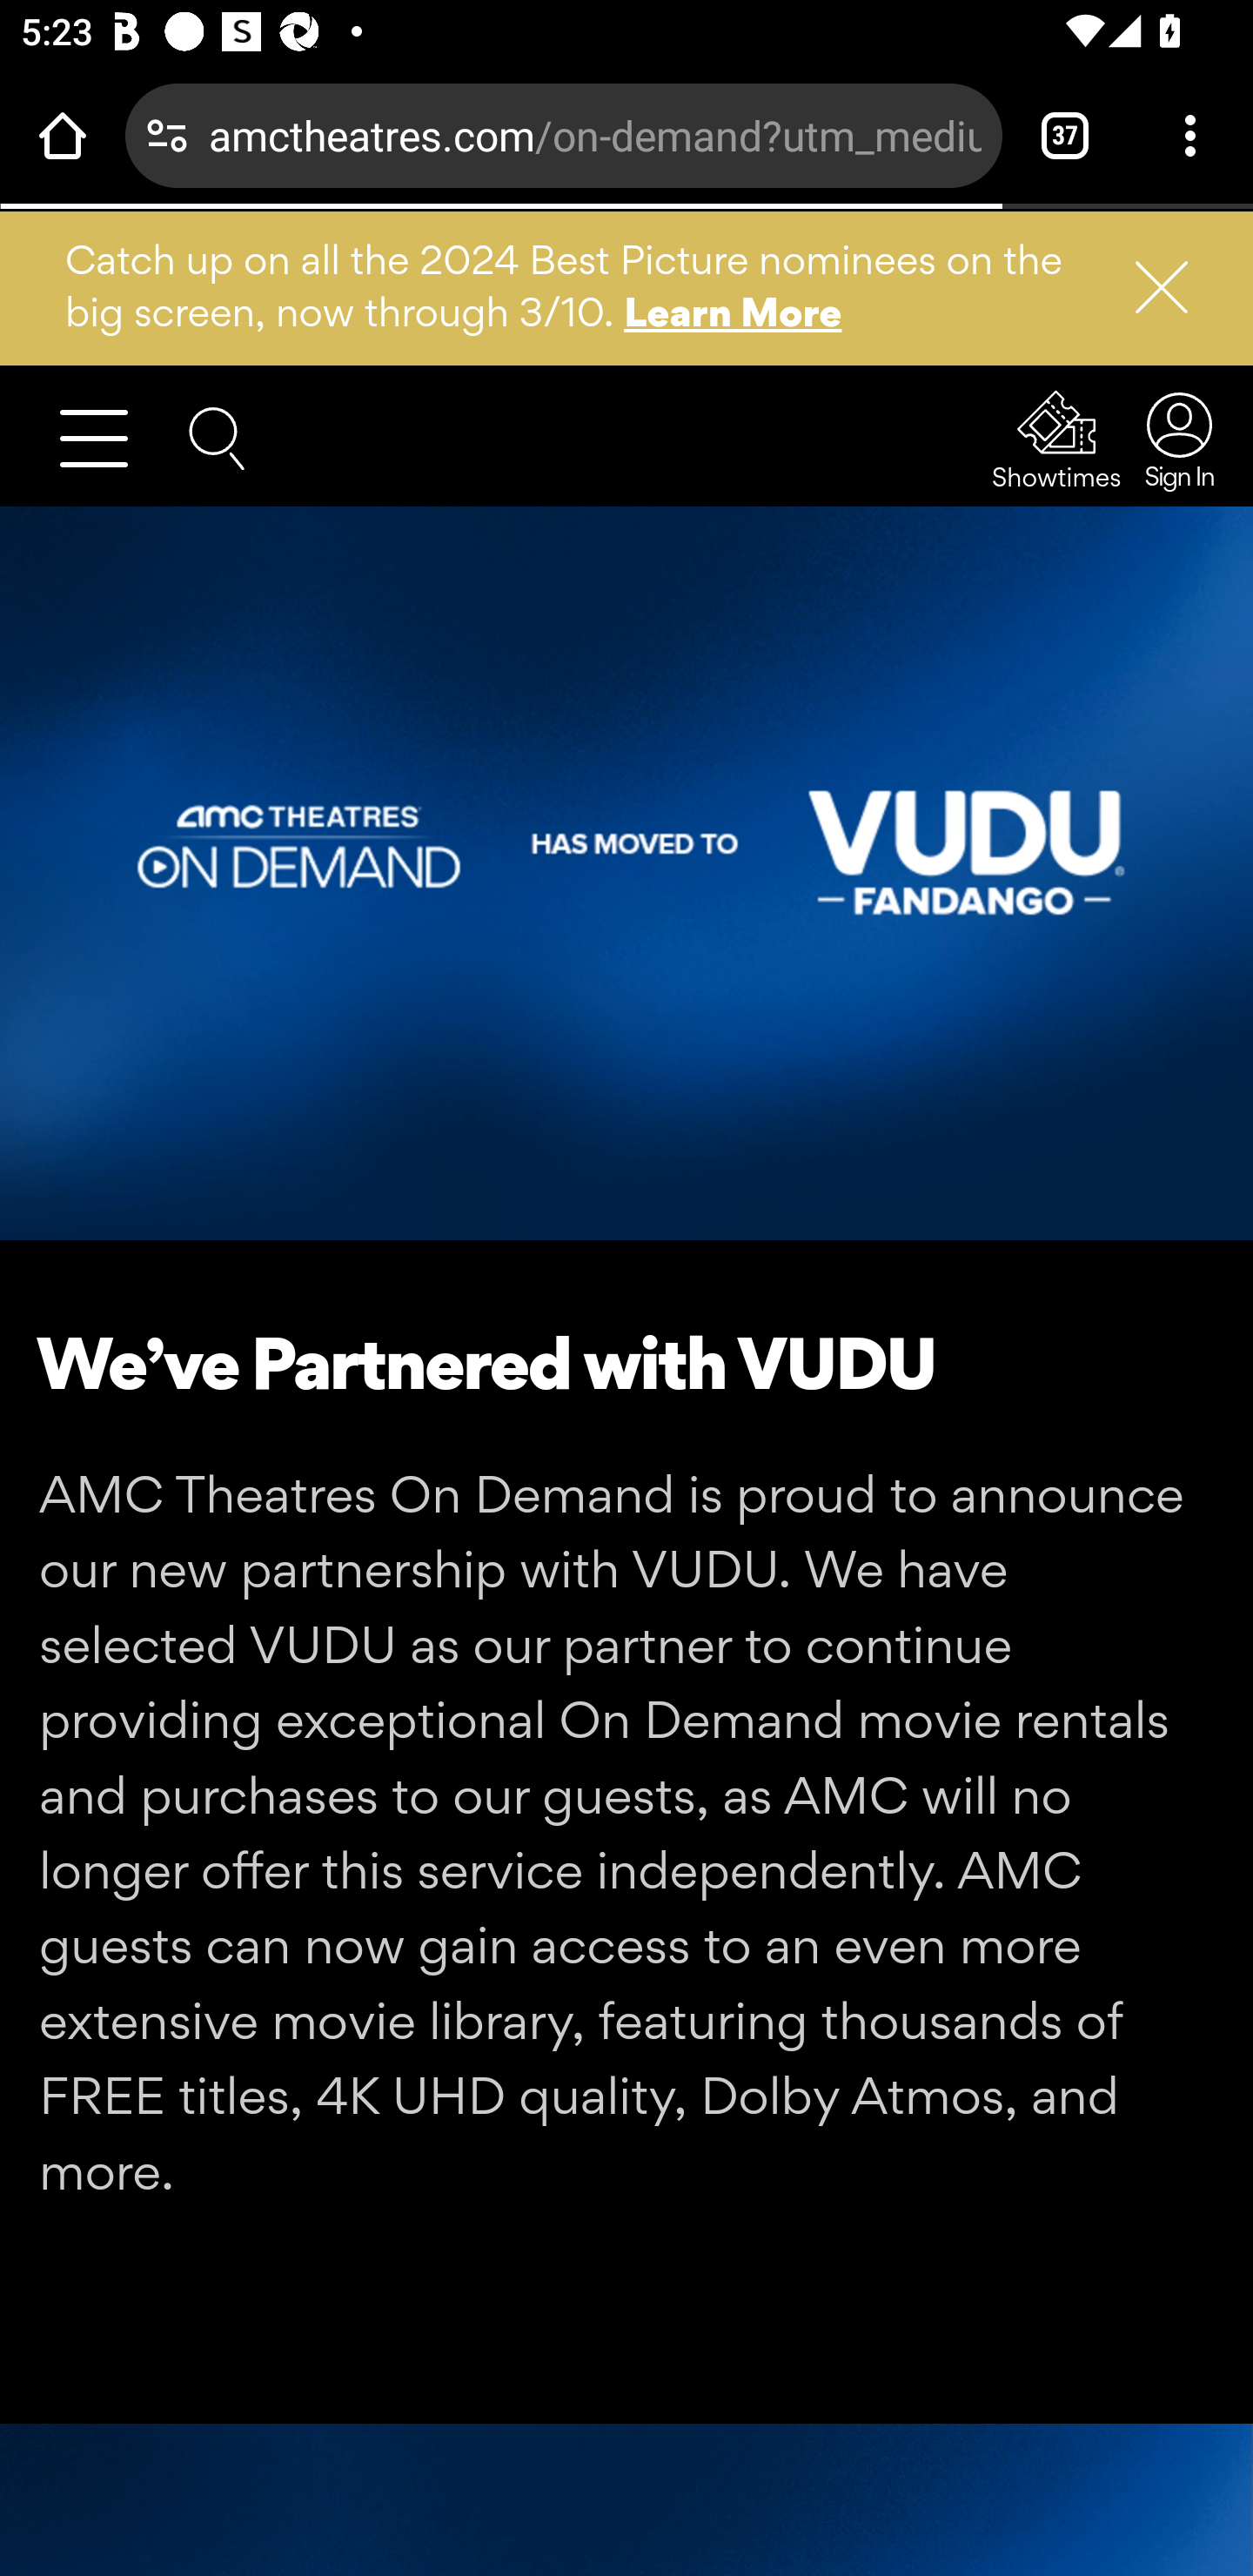 The image size is (1253, 2576). What do you see at coordinates (217, 436) in the screenshot?
I see `Search the AMC website` at bounding box center [217, 436].